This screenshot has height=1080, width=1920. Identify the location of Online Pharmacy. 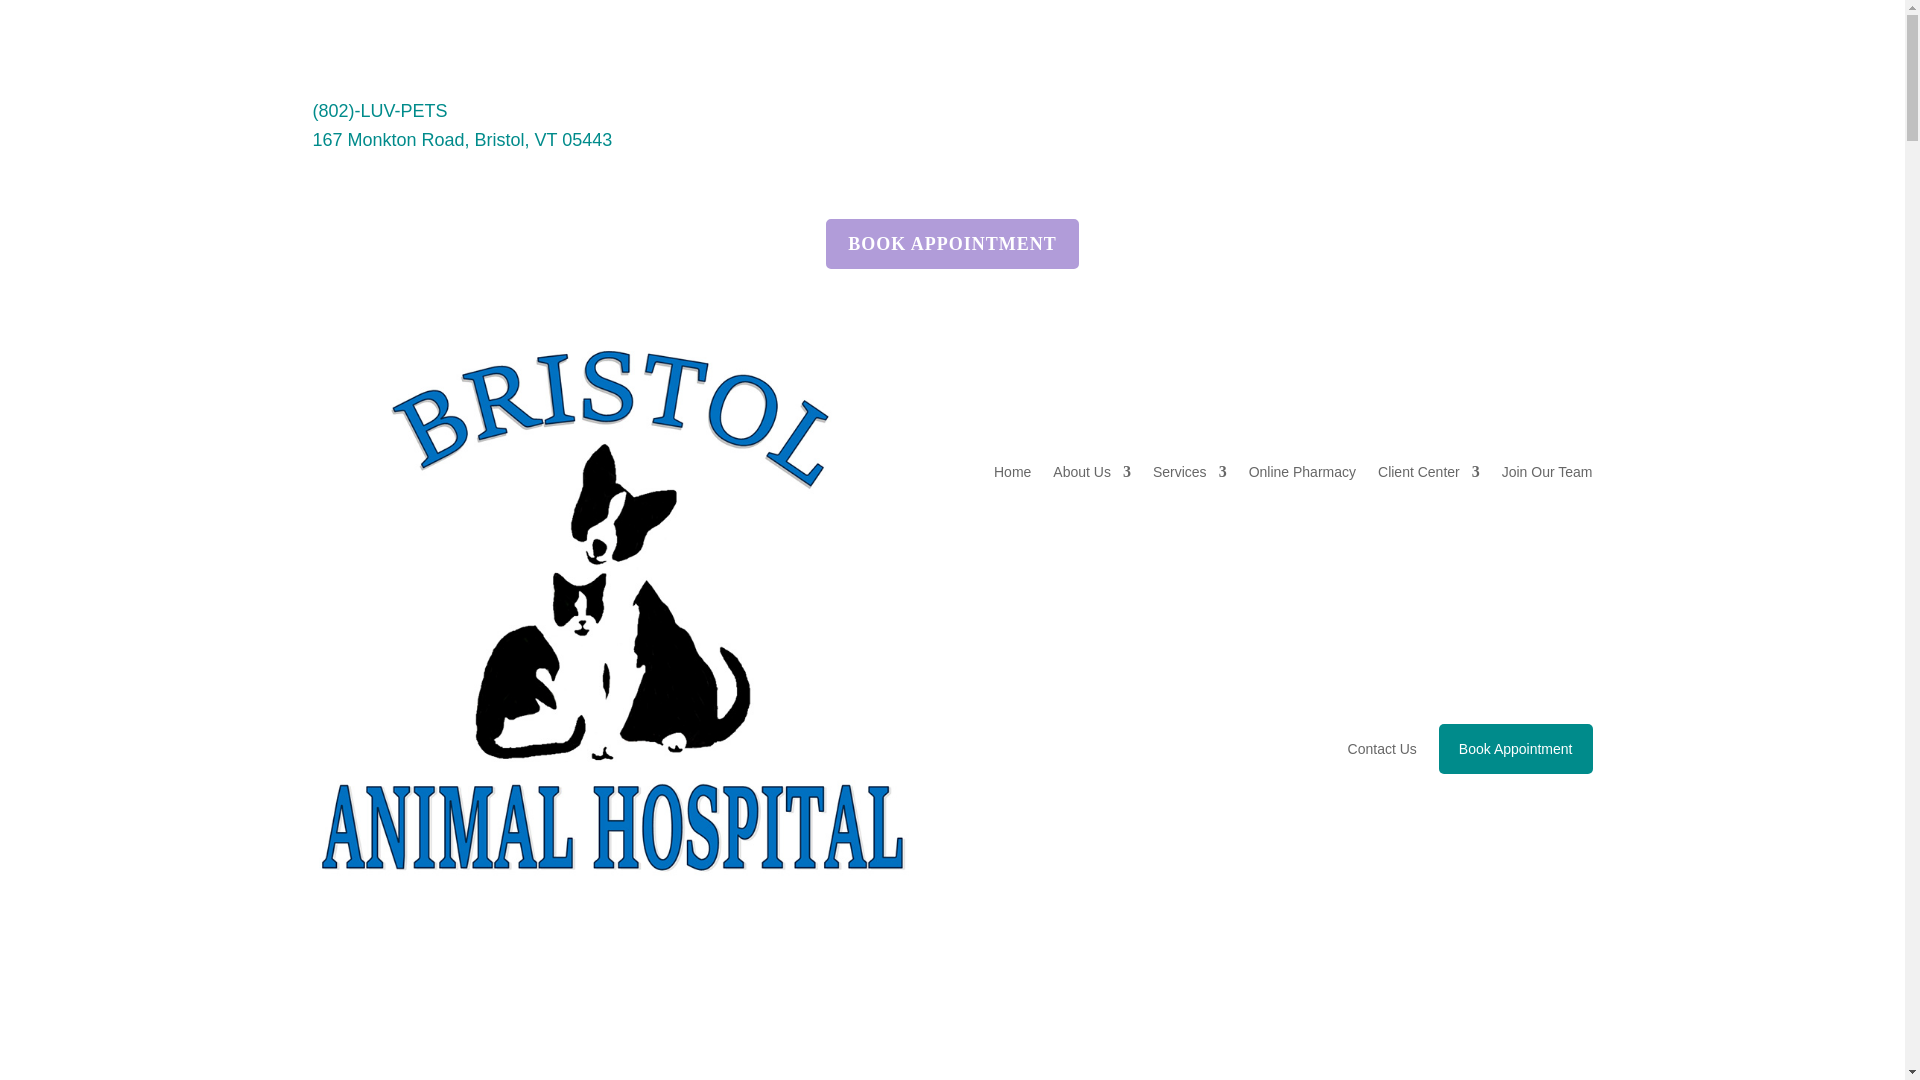
(1302, 472).